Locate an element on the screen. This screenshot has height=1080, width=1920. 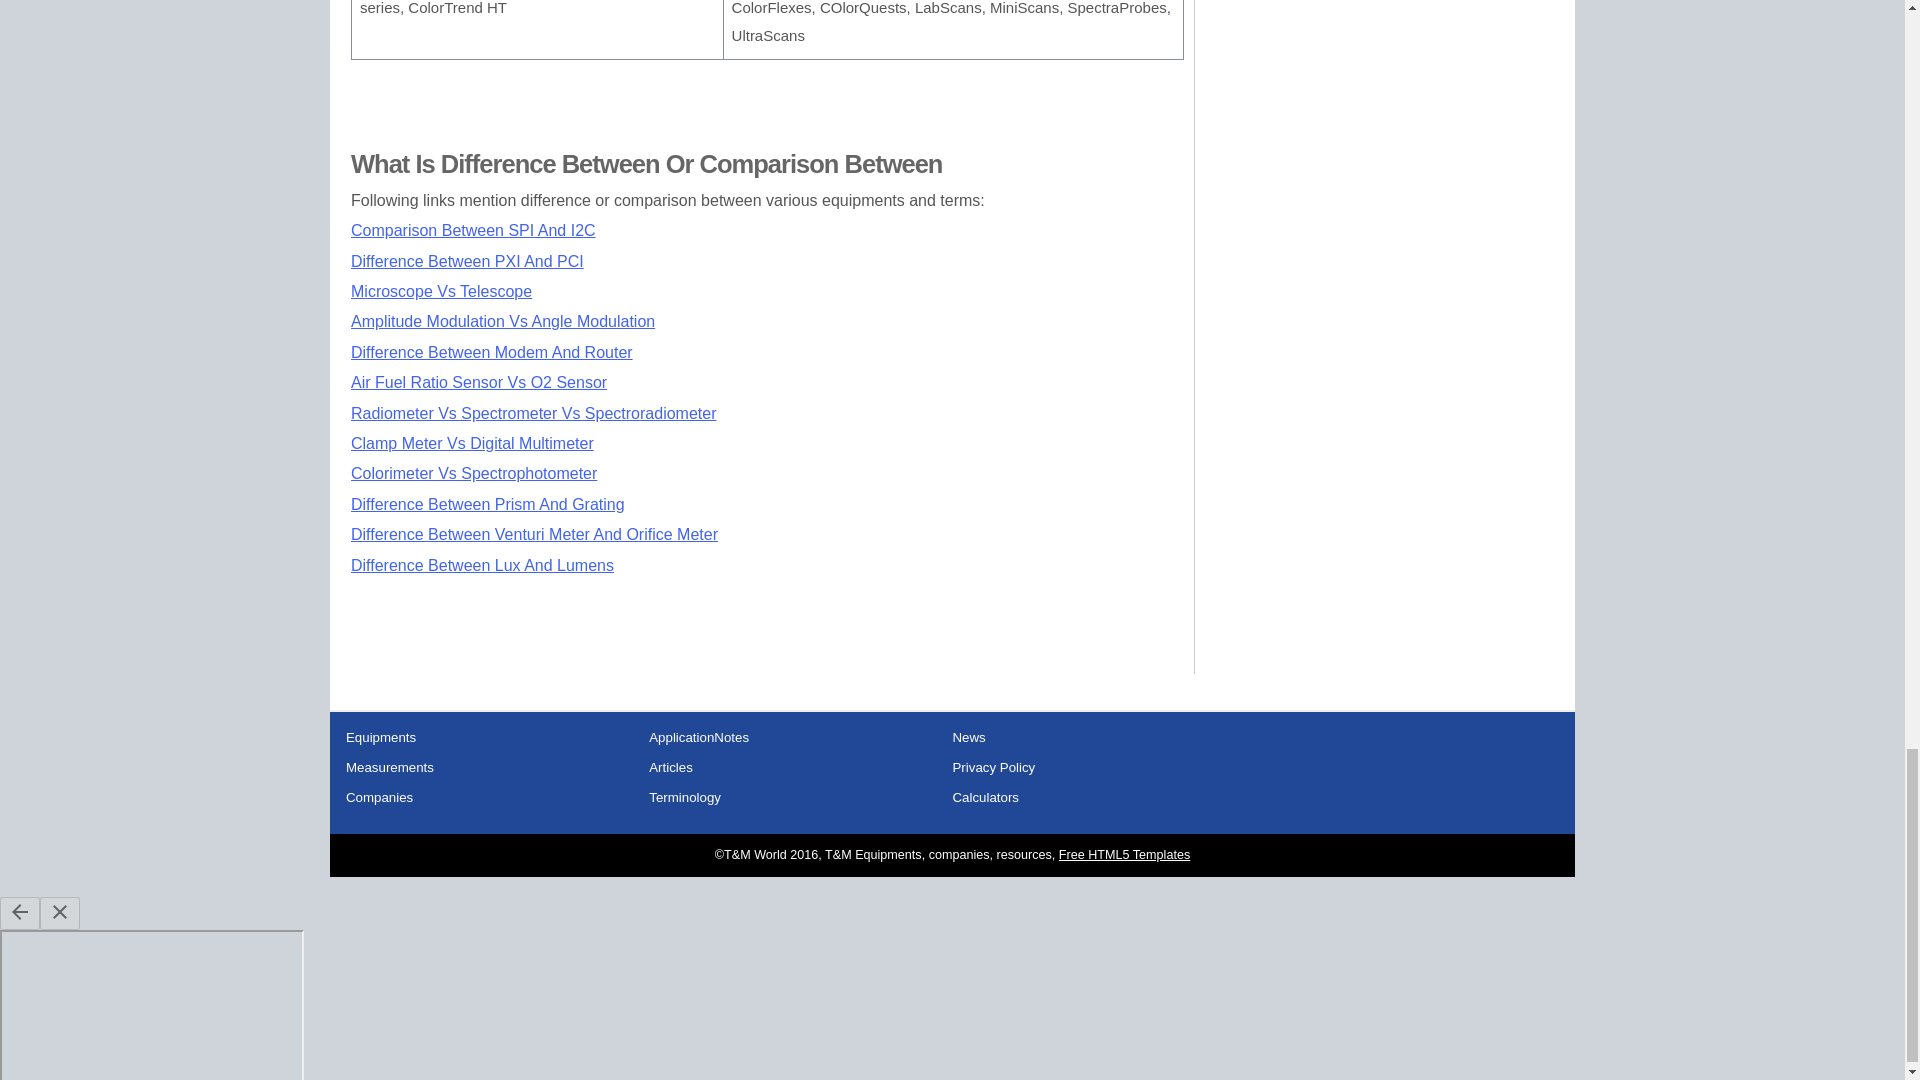
Radiometer Vs Spectrometer Vs Spectroradiometer is located at coordinates (534, 414).